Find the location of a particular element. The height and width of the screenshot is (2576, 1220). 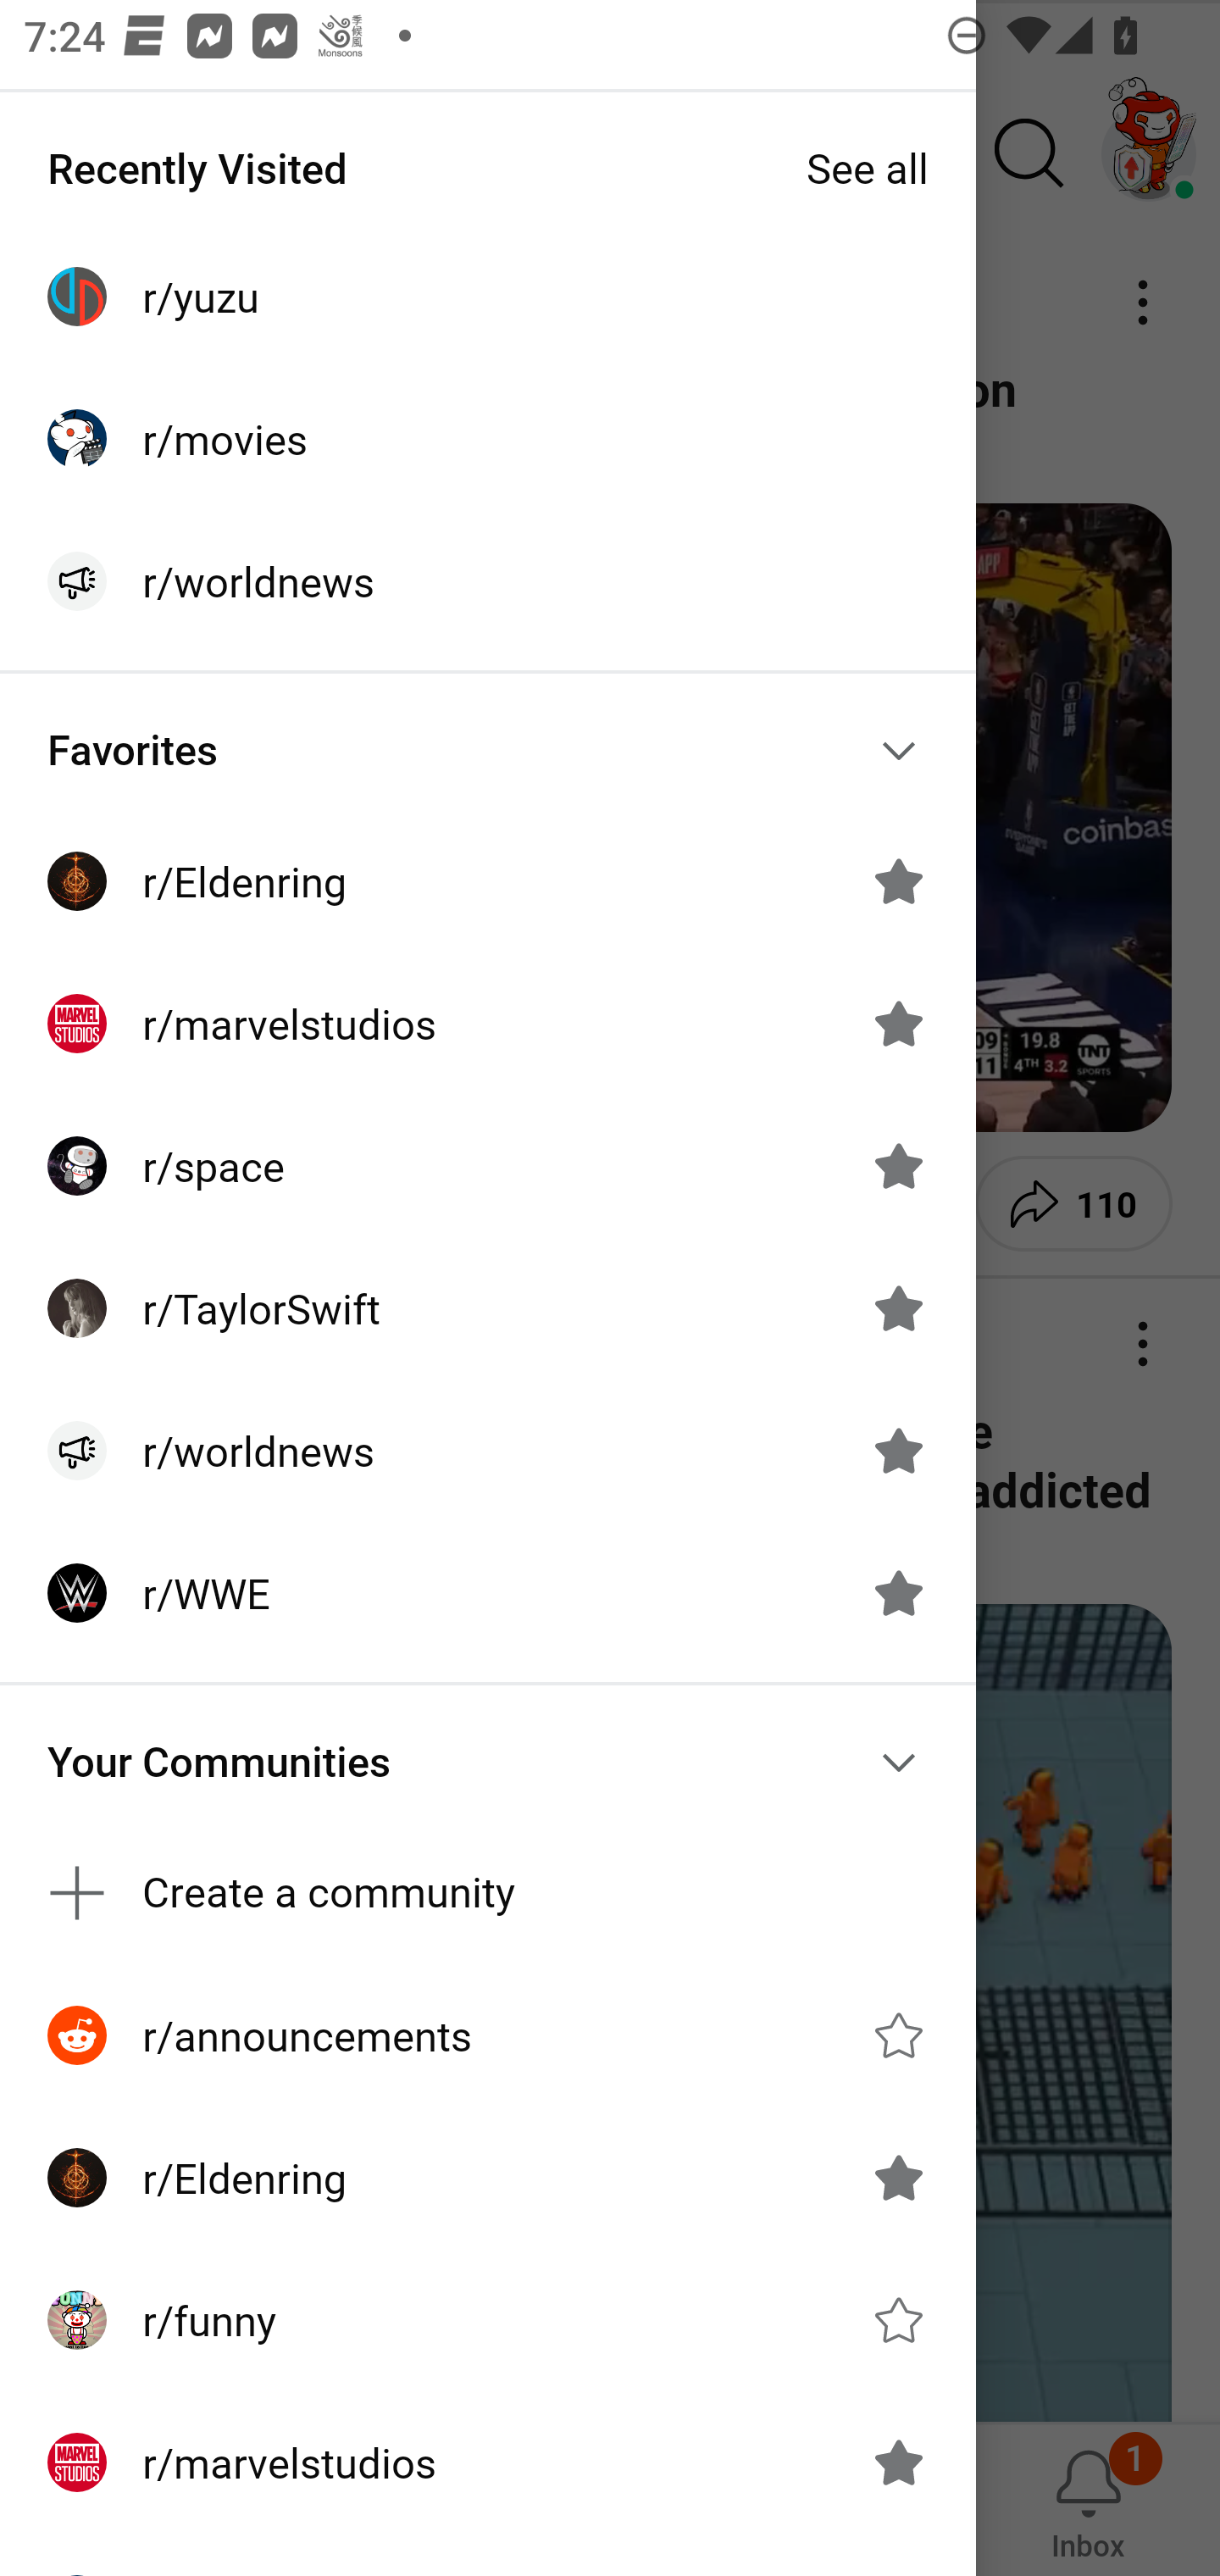

Favorite r/announcements is located at coordinates (898, 2035).